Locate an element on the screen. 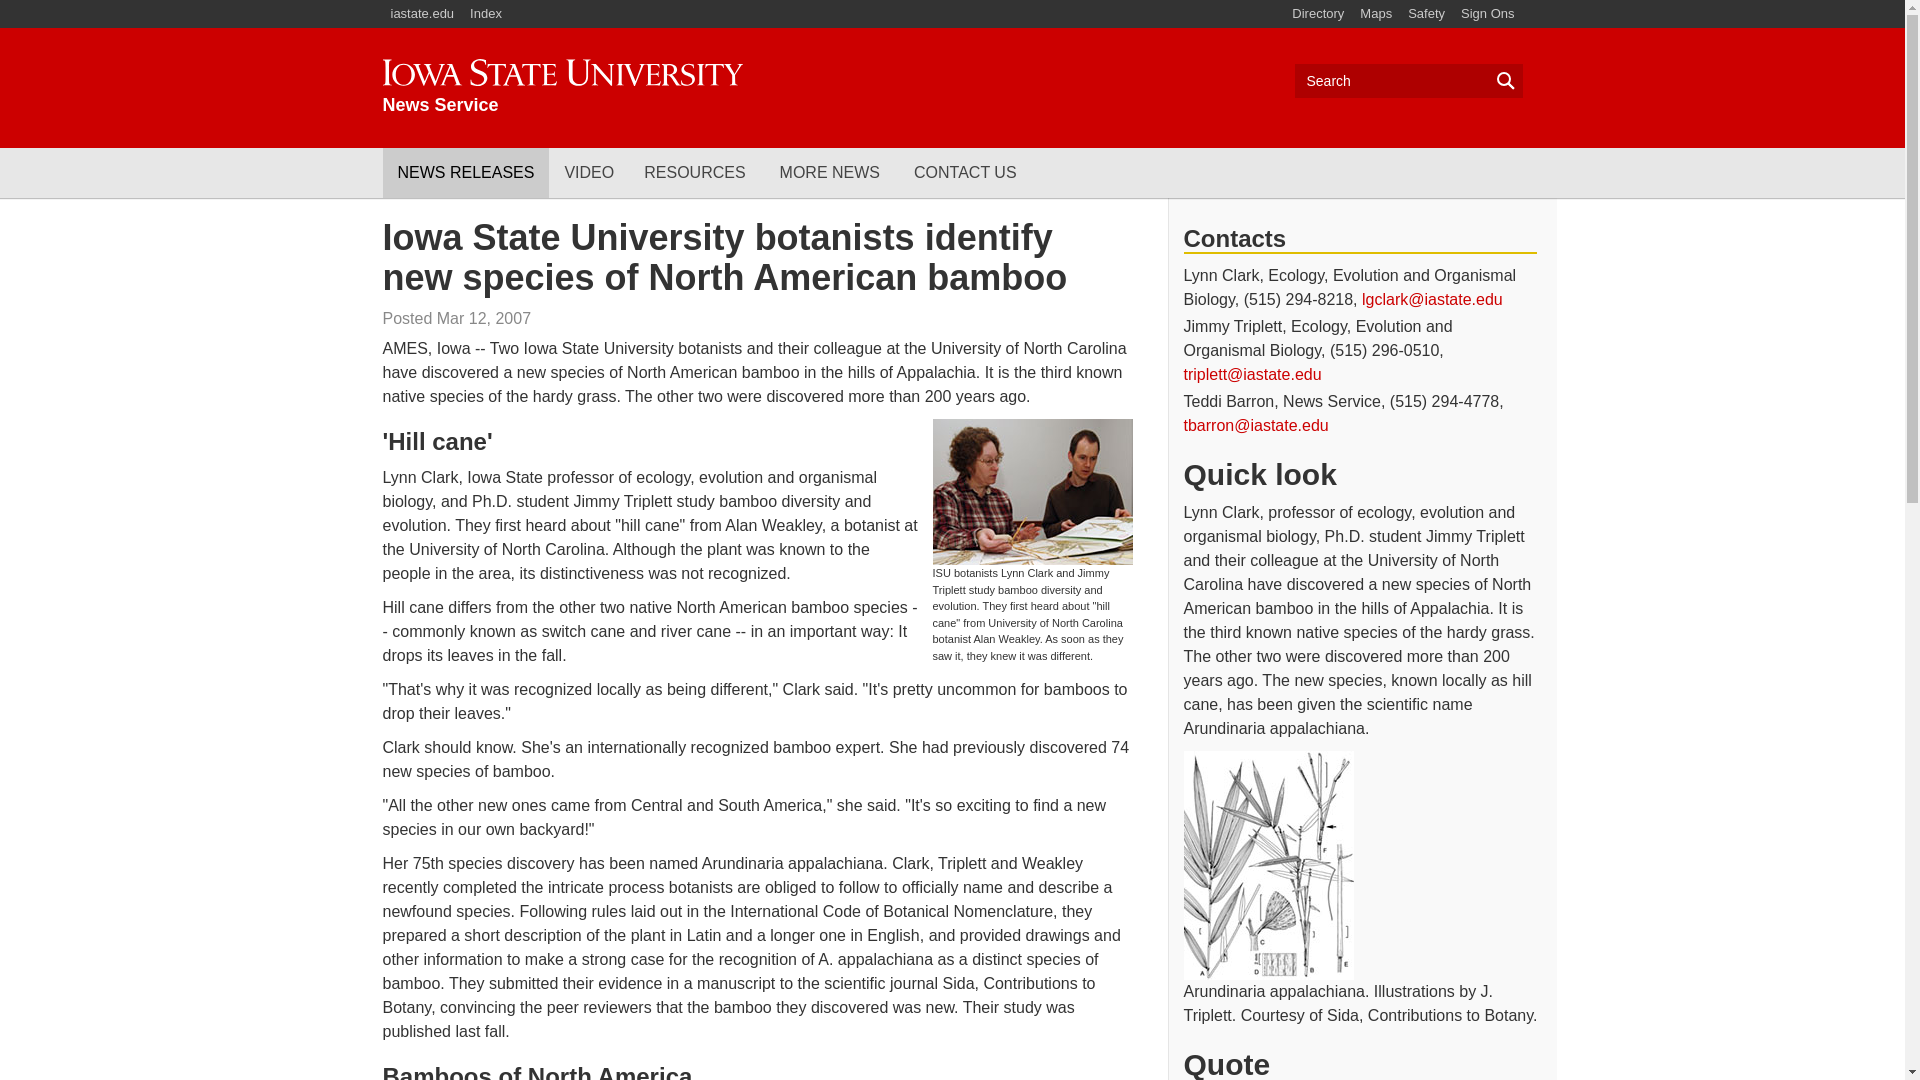 The width and height of the screenshot is (1920, 1080). Sign Ons is located at coordinates (1426, 14).